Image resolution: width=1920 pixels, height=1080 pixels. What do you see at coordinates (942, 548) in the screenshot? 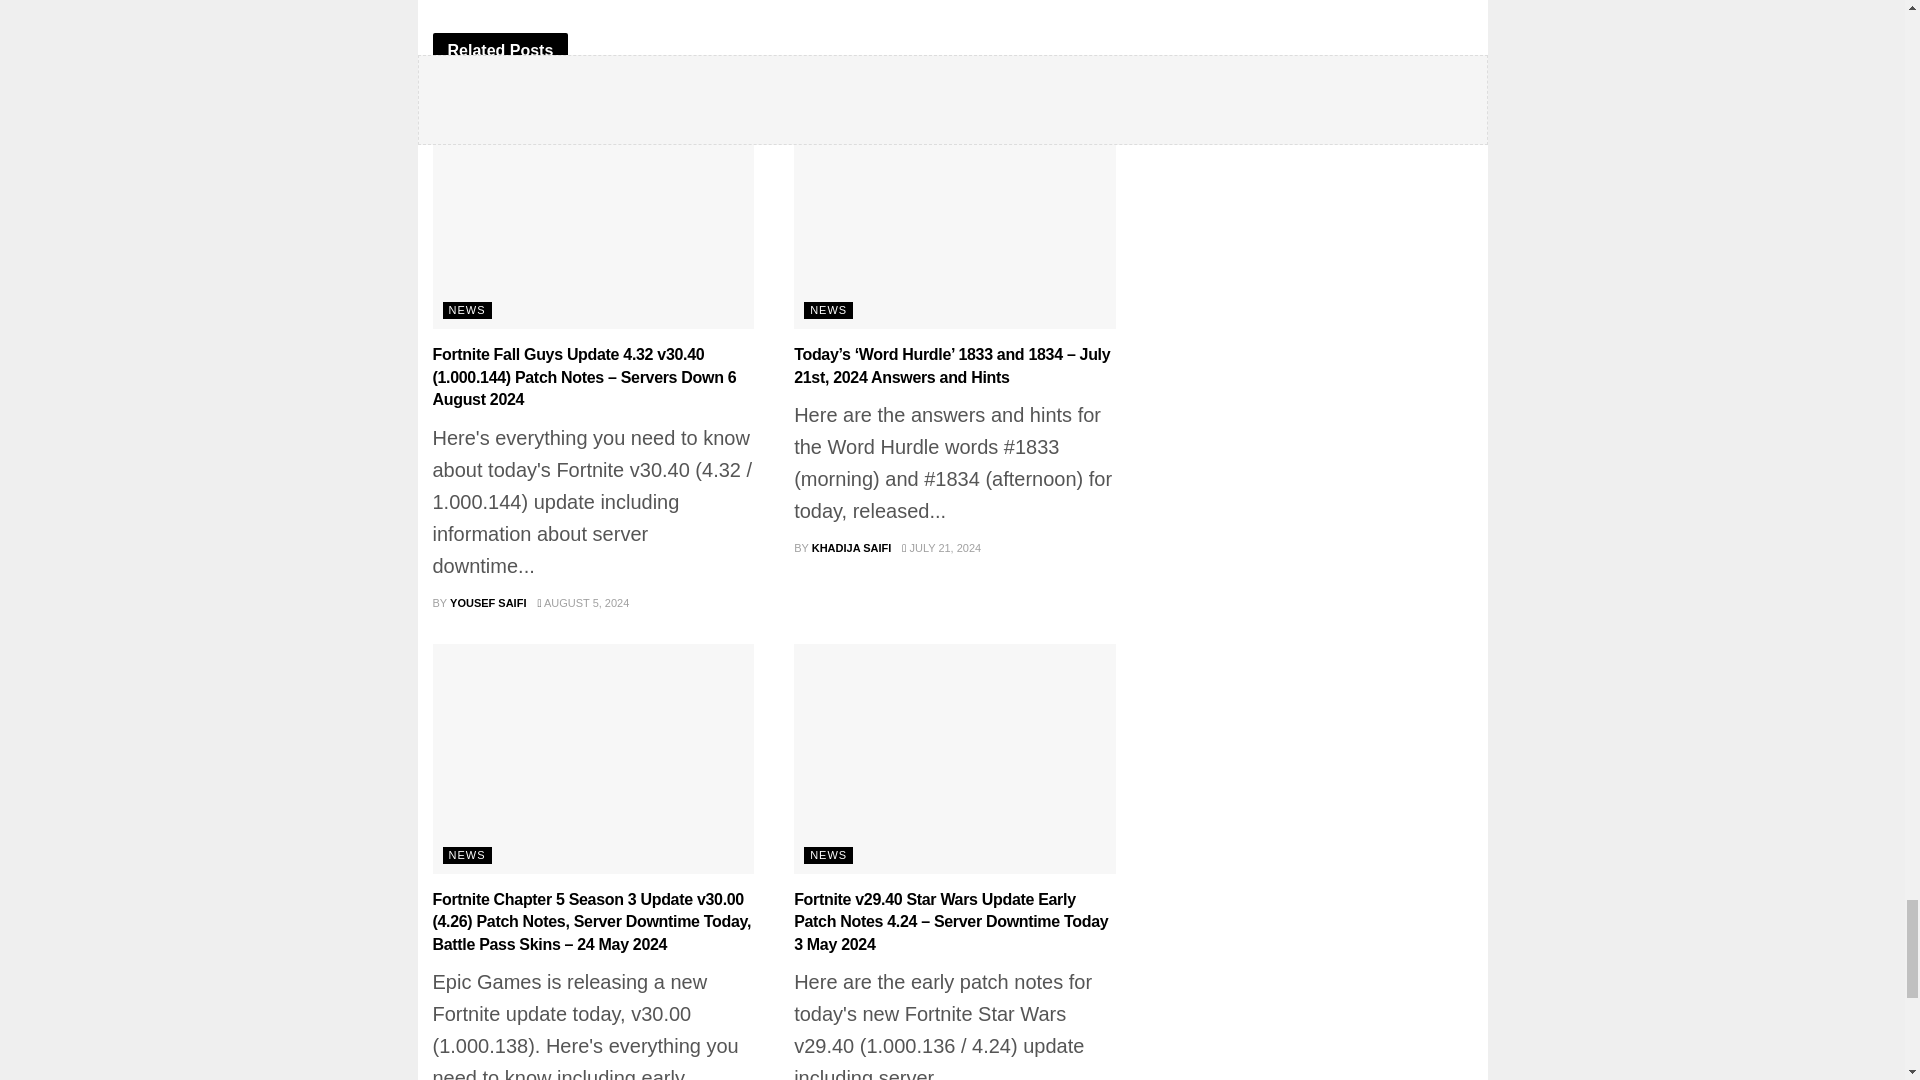
I see `JULY 21, 2024` at bounding box center [942, 548].